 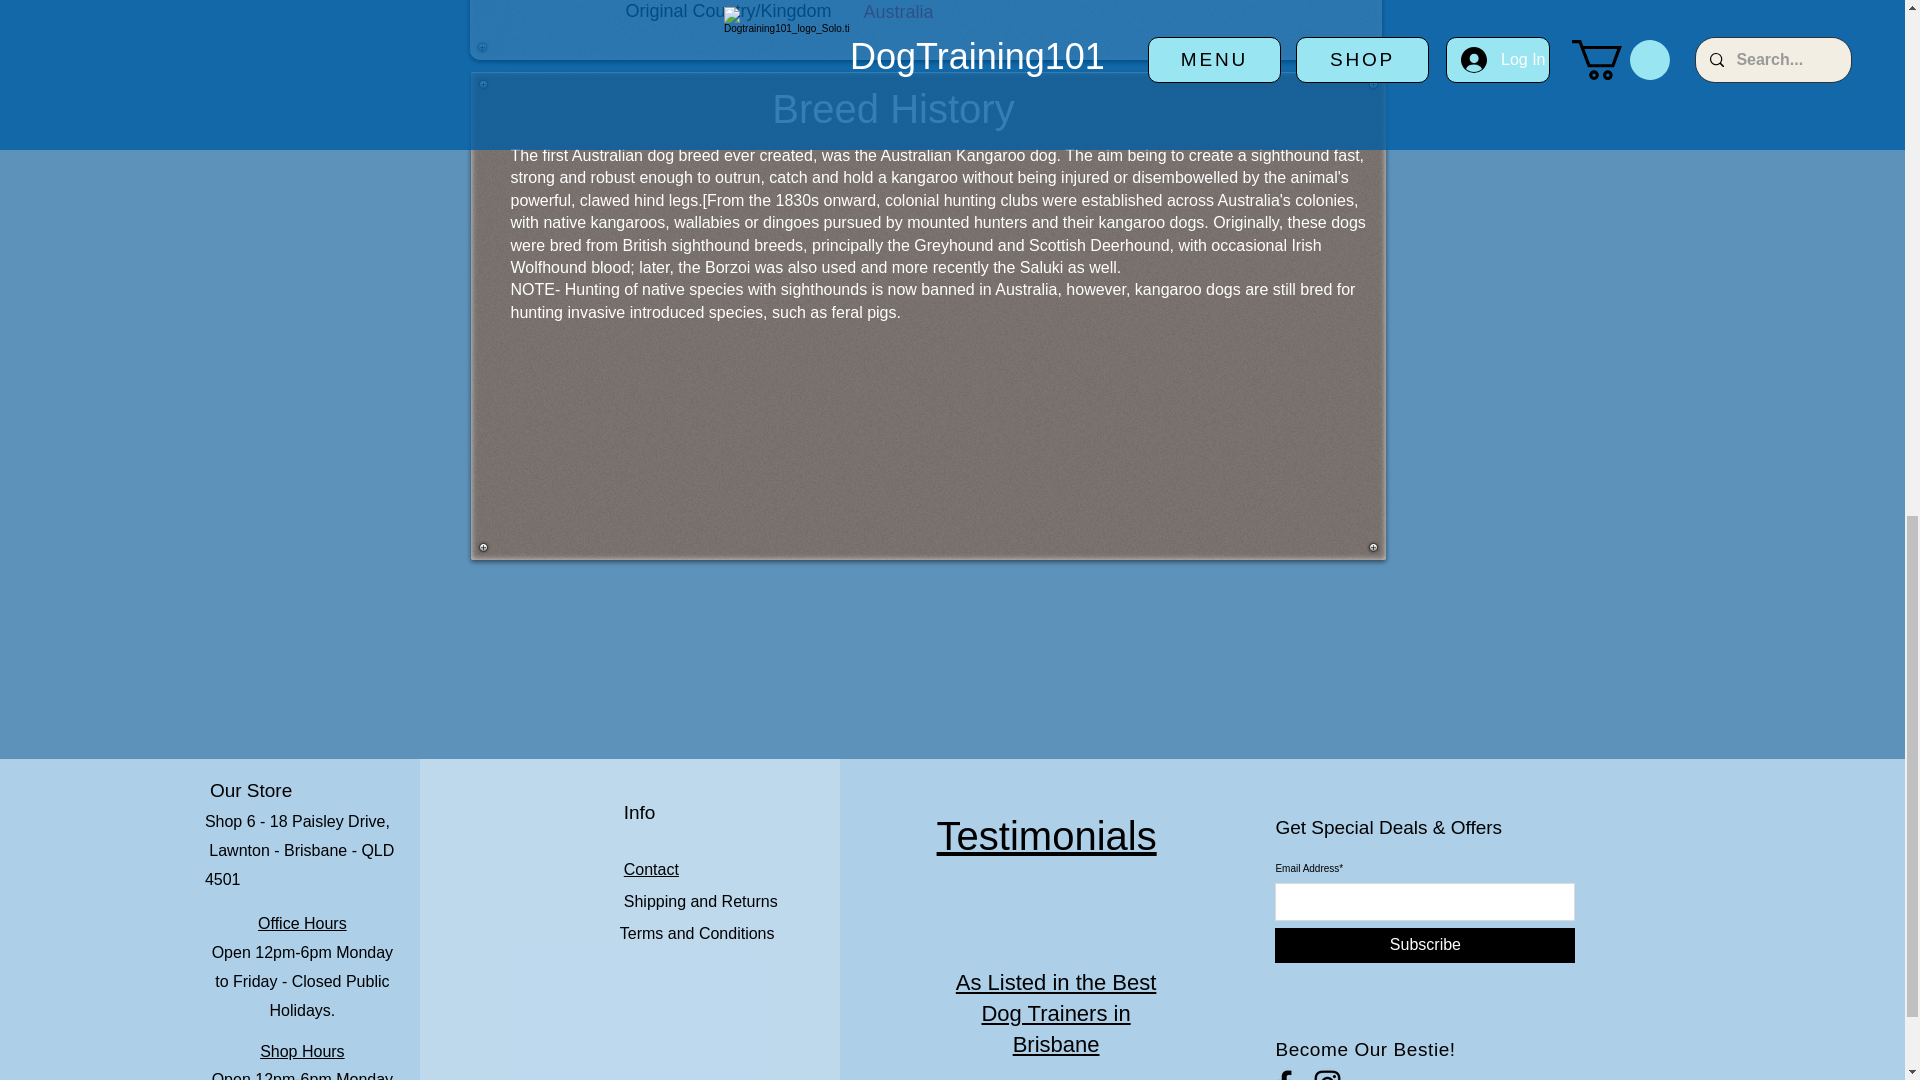 I want to click on Subscribe, so click(x=1424, y=945).